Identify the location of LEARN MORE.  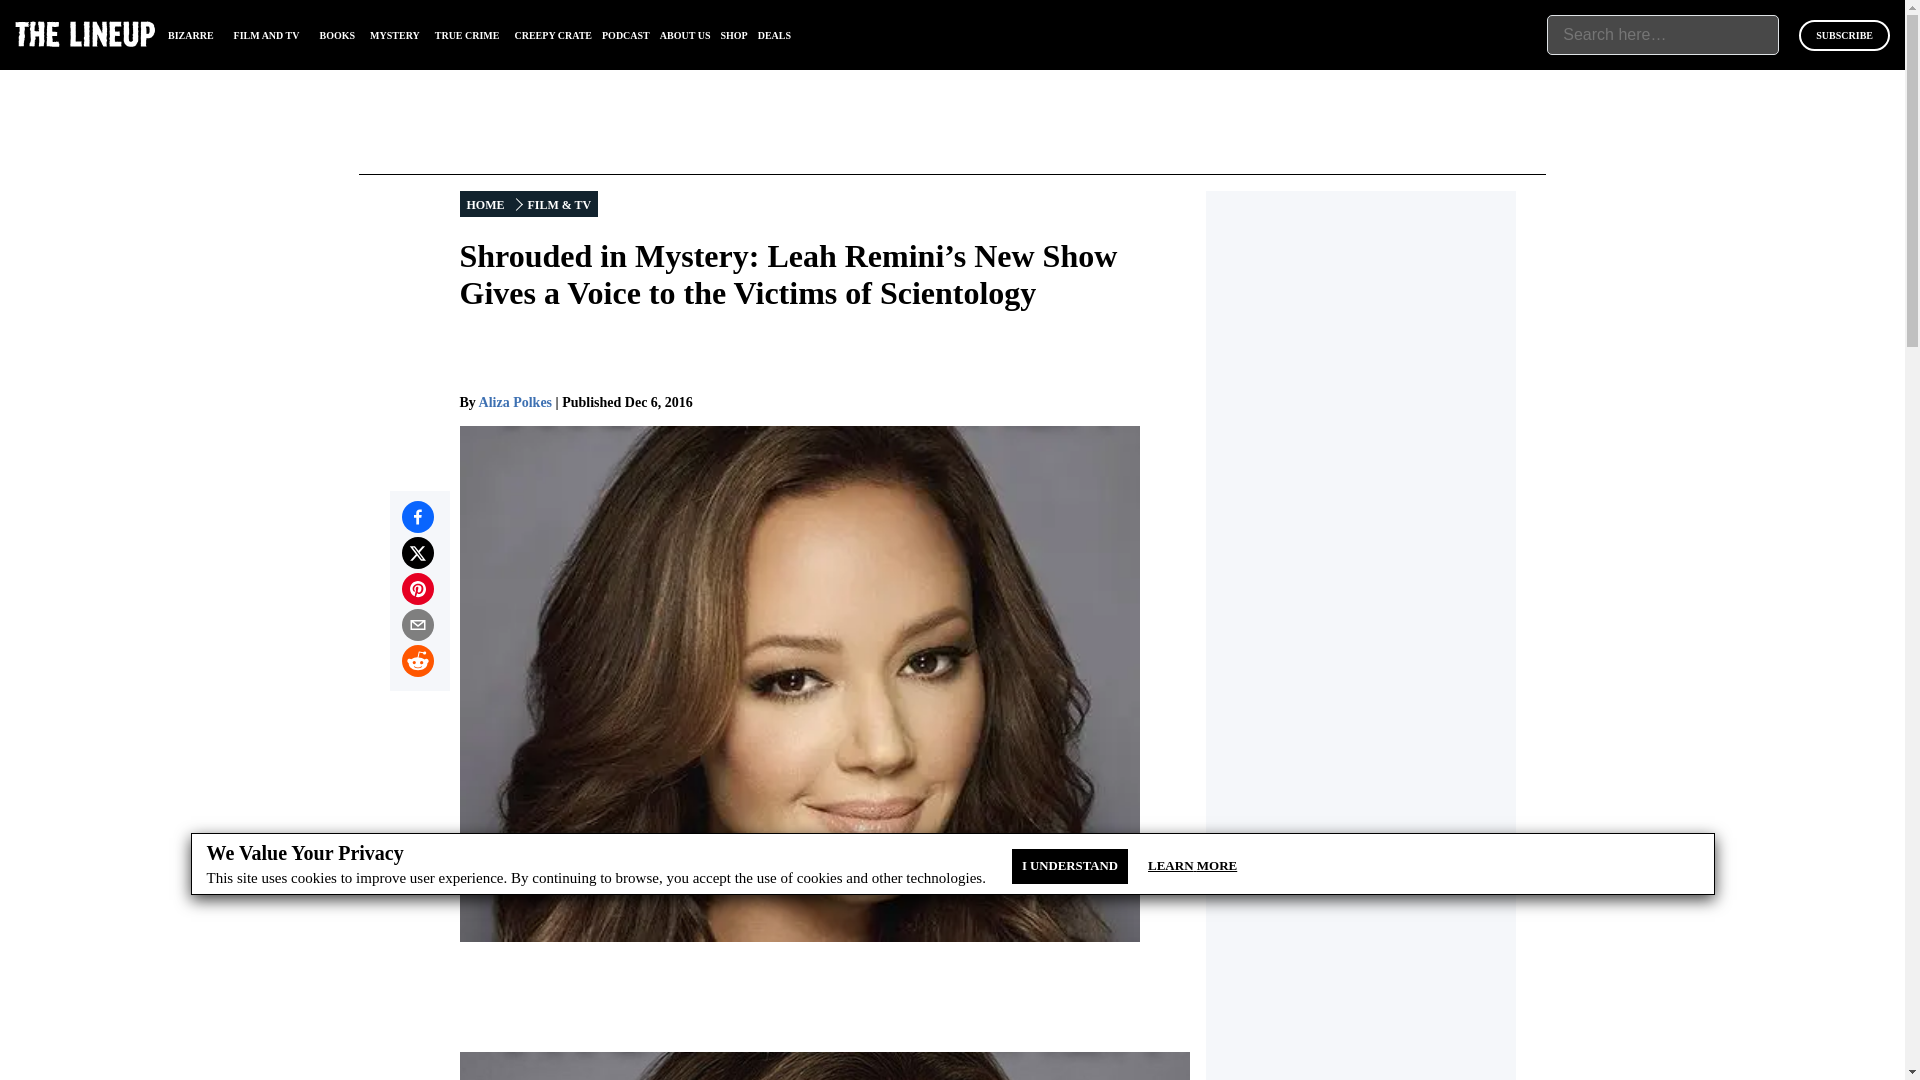
(1192, 866).